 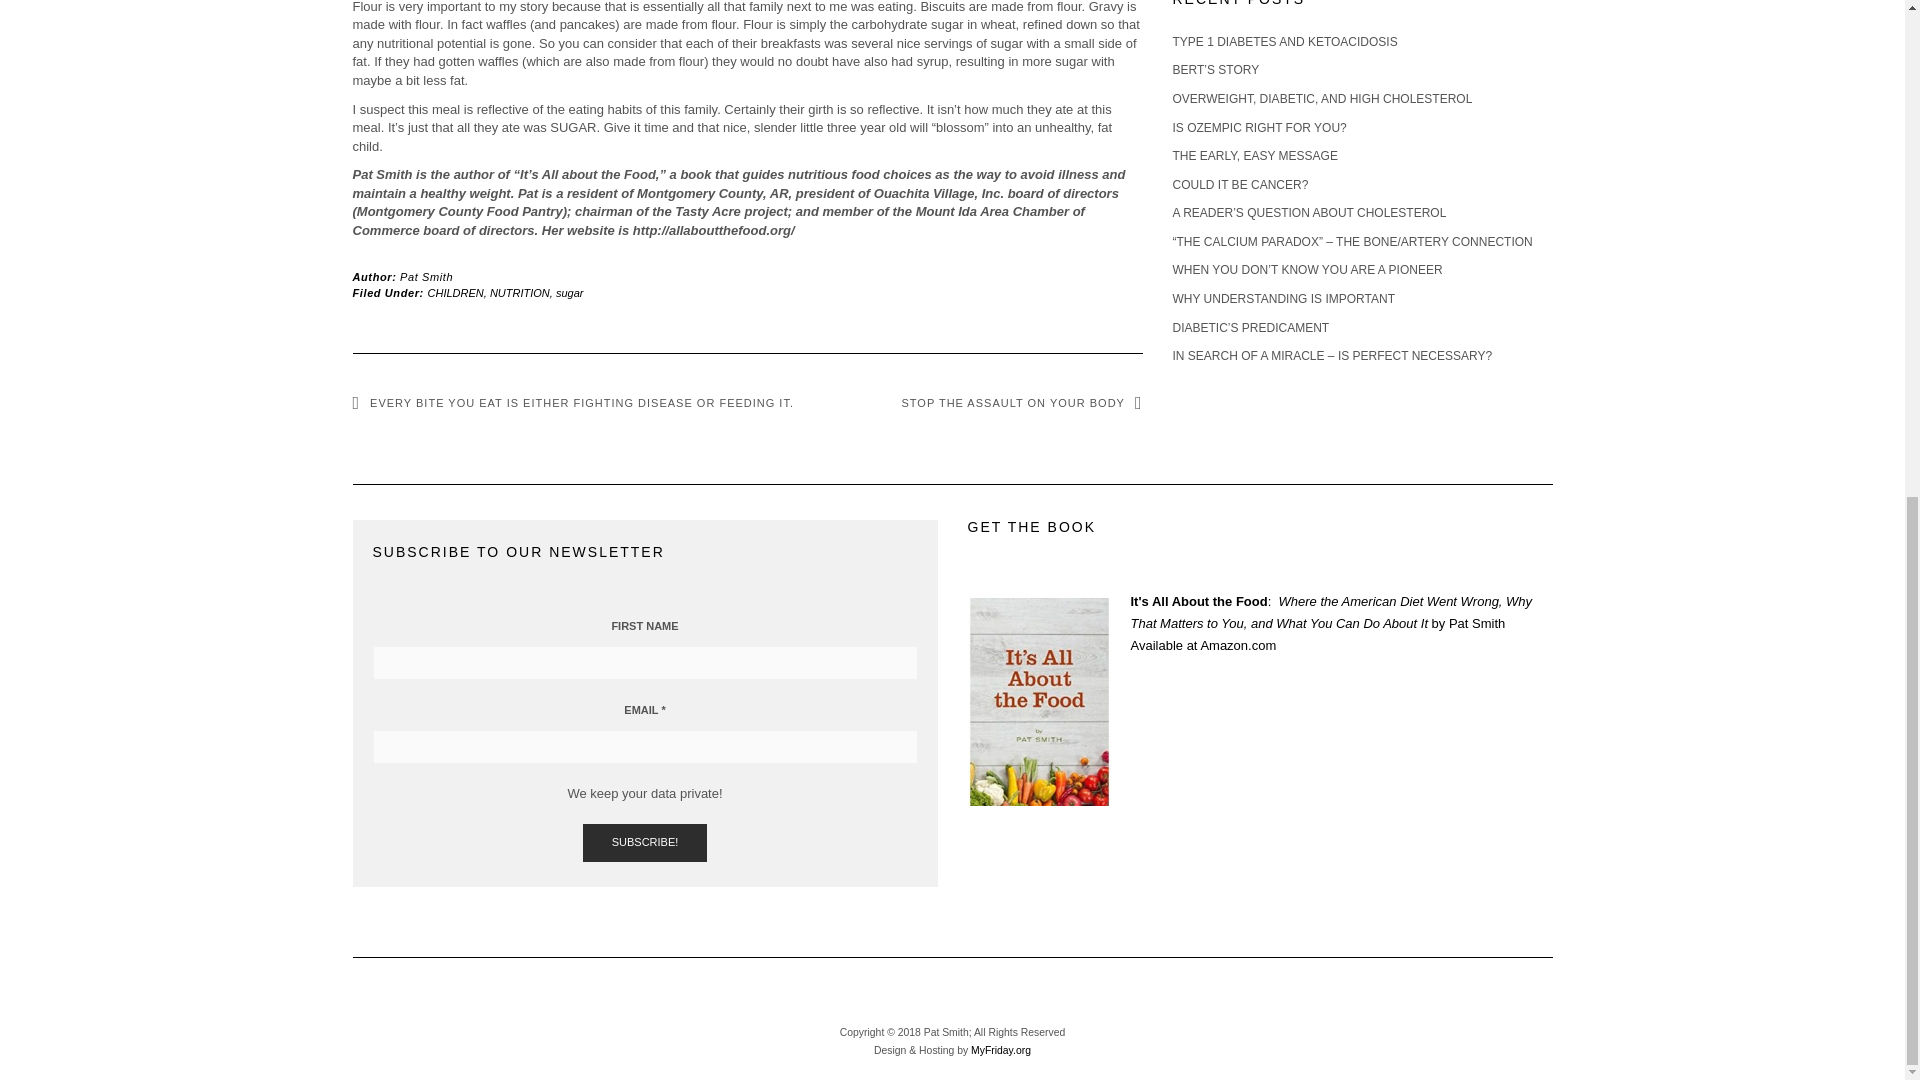 I want to click on Subscribe!, so click(x=646, y=842).